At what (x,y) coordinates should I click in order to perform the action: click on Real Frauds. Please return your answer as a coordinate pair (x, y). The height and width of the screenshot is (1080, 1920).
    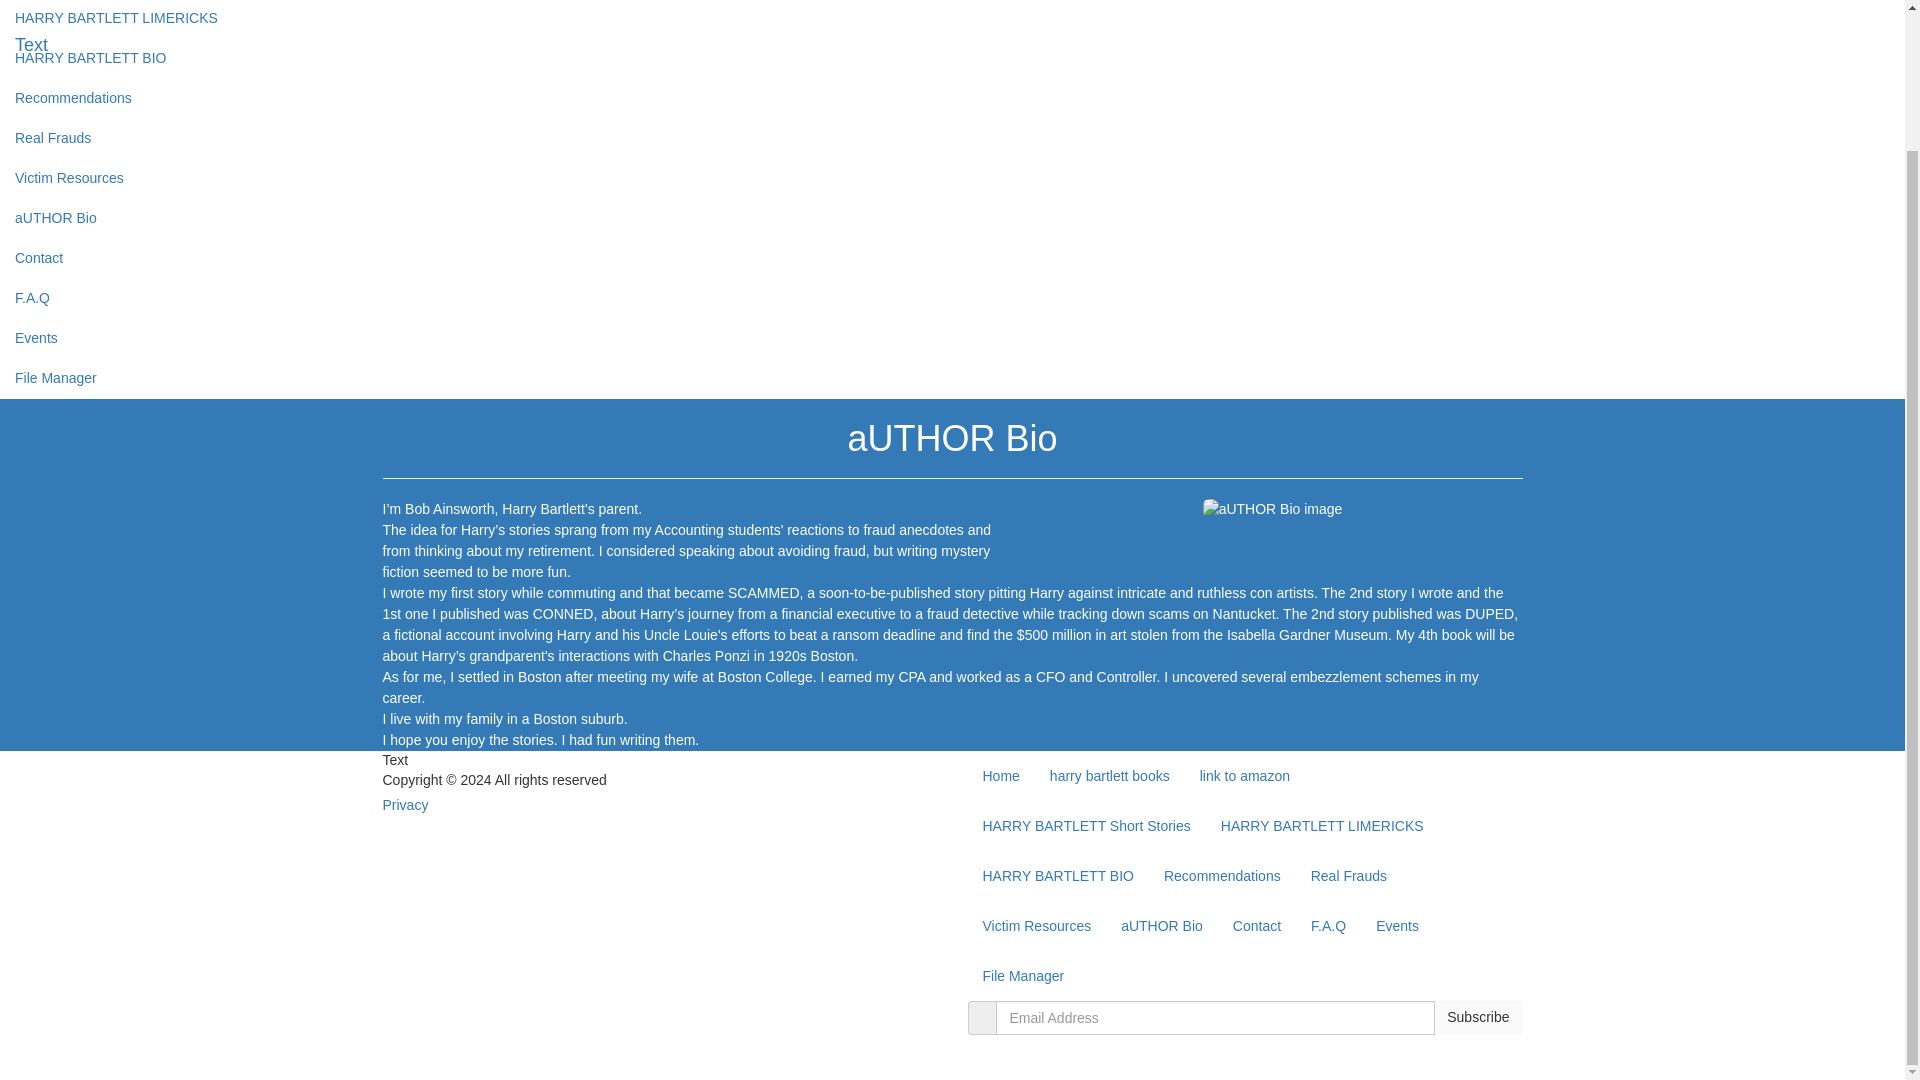
    Looking at the image, I should click on (1348, 876).